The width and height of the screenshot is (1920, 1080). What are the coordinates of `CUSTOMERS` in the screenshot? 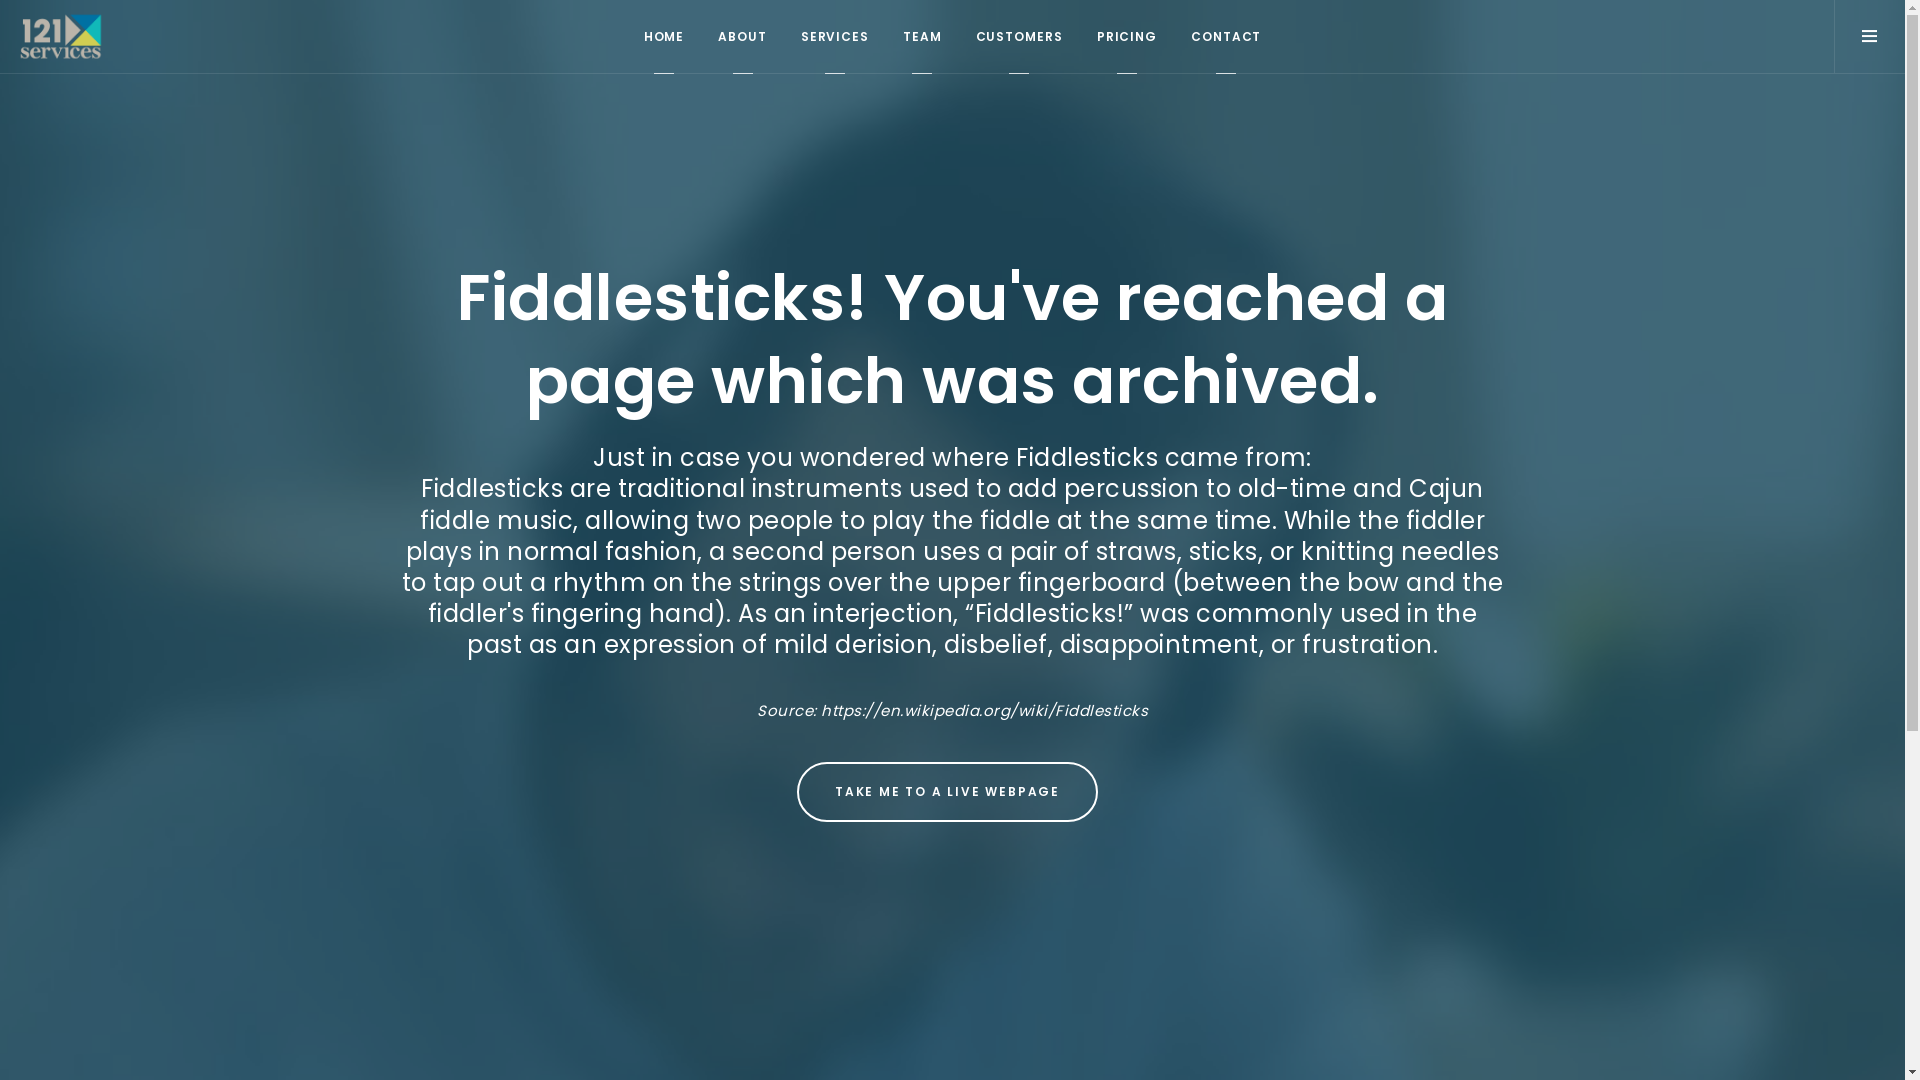 It's located at (1019, 36).